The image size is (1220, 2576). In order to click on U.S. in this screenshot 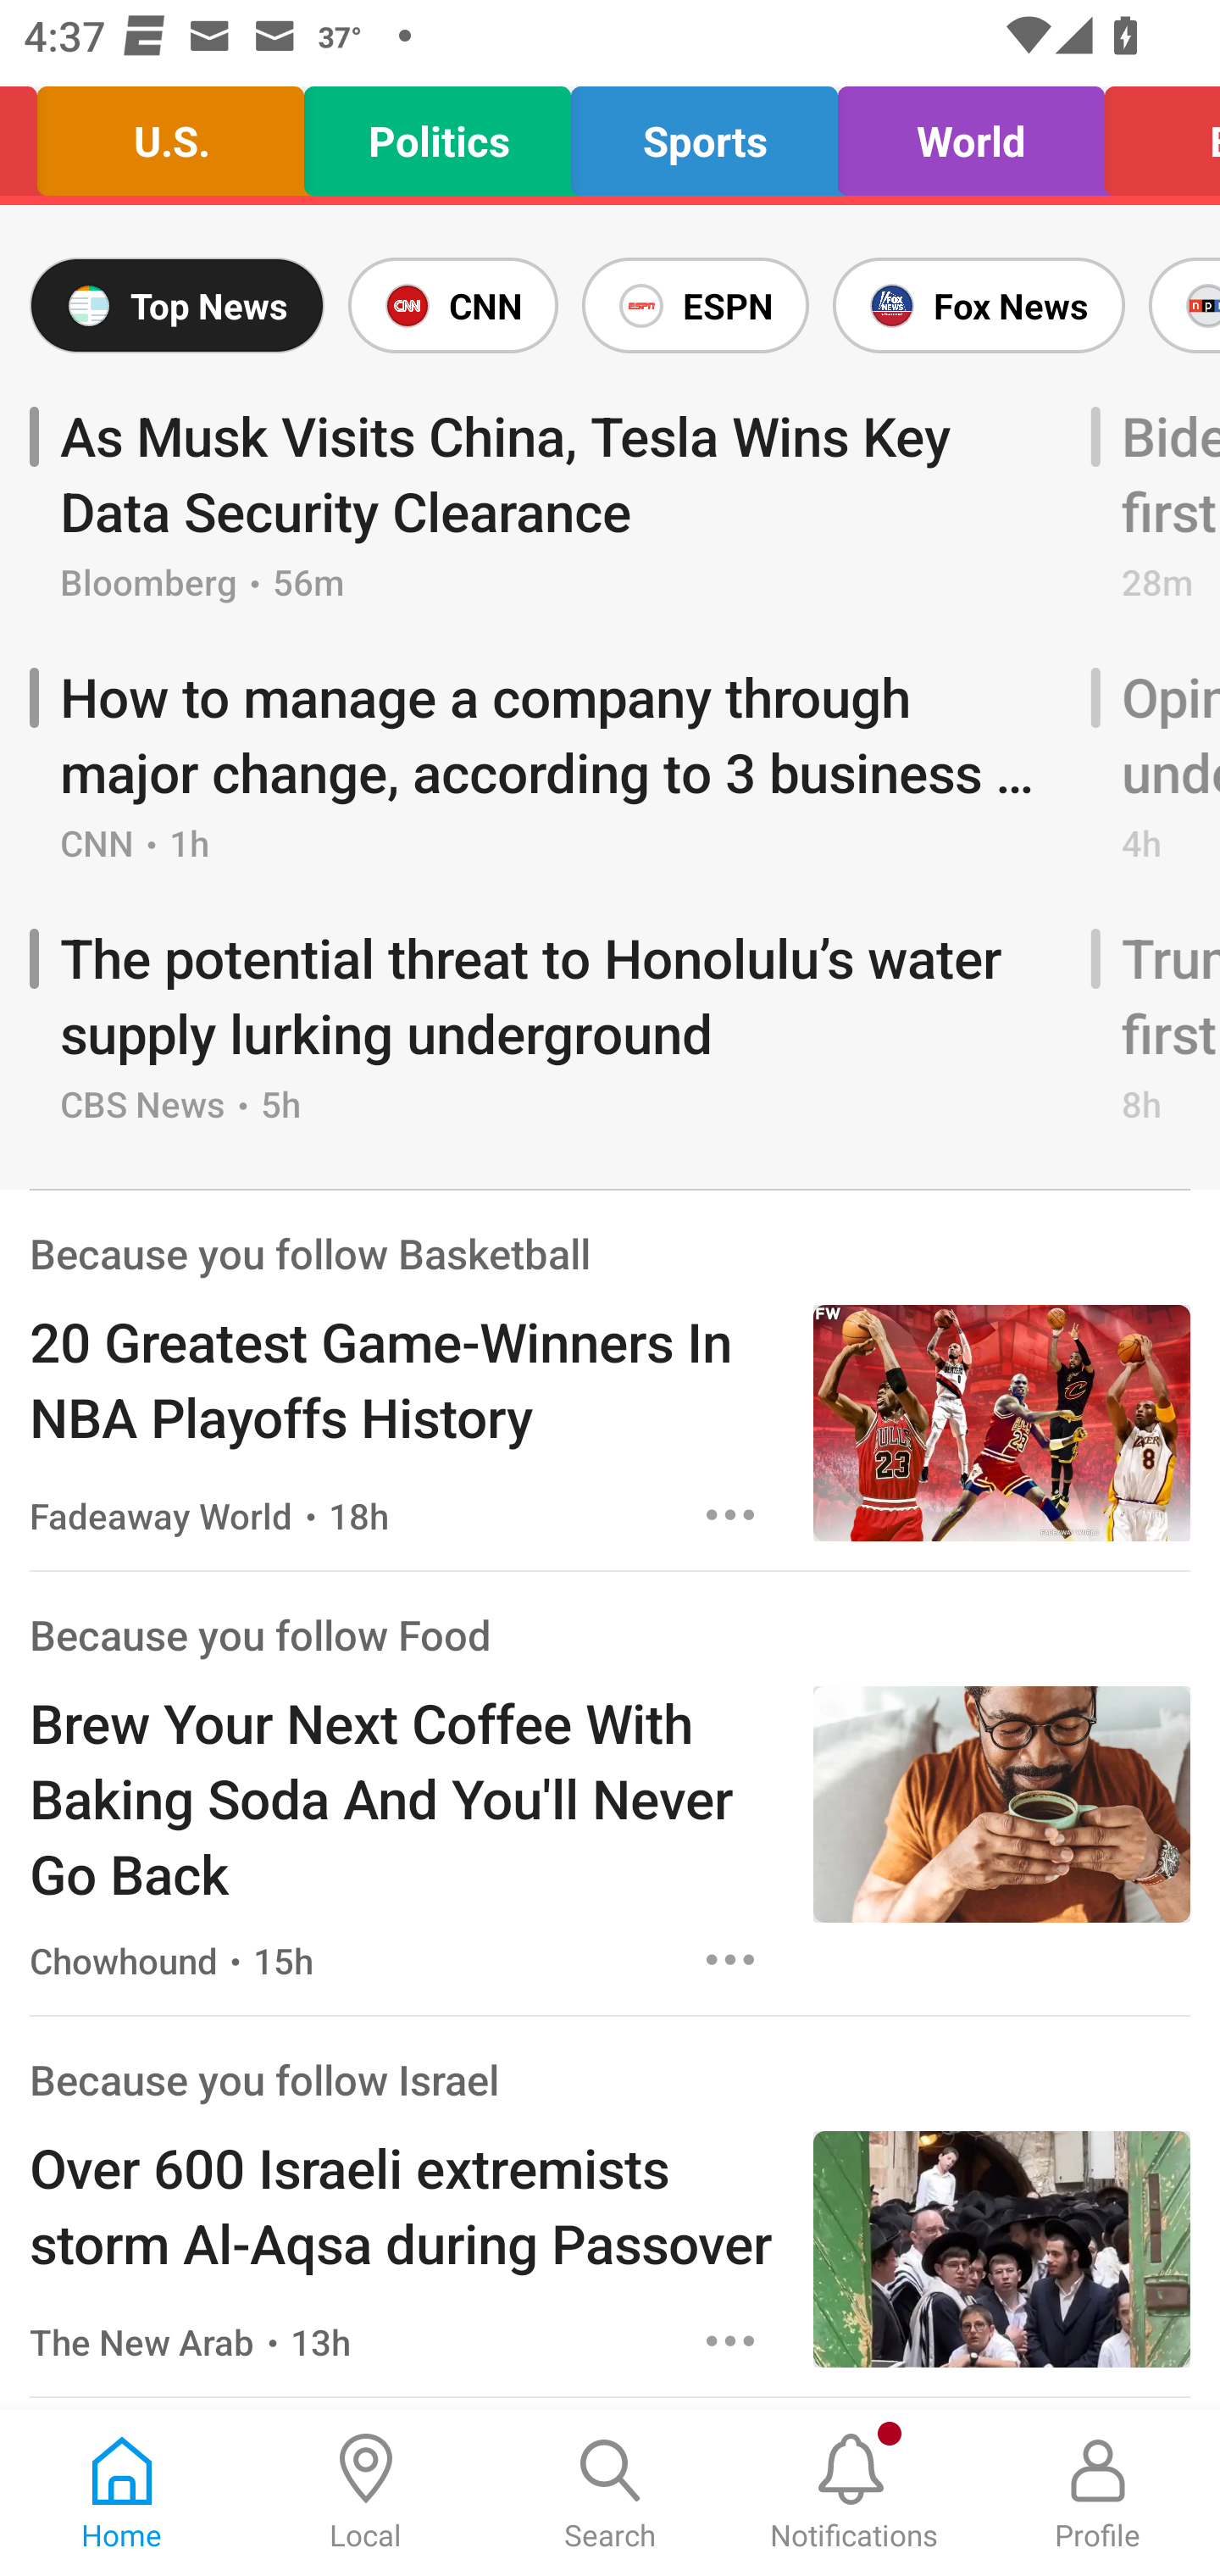, I will do `click(171, 134)`.